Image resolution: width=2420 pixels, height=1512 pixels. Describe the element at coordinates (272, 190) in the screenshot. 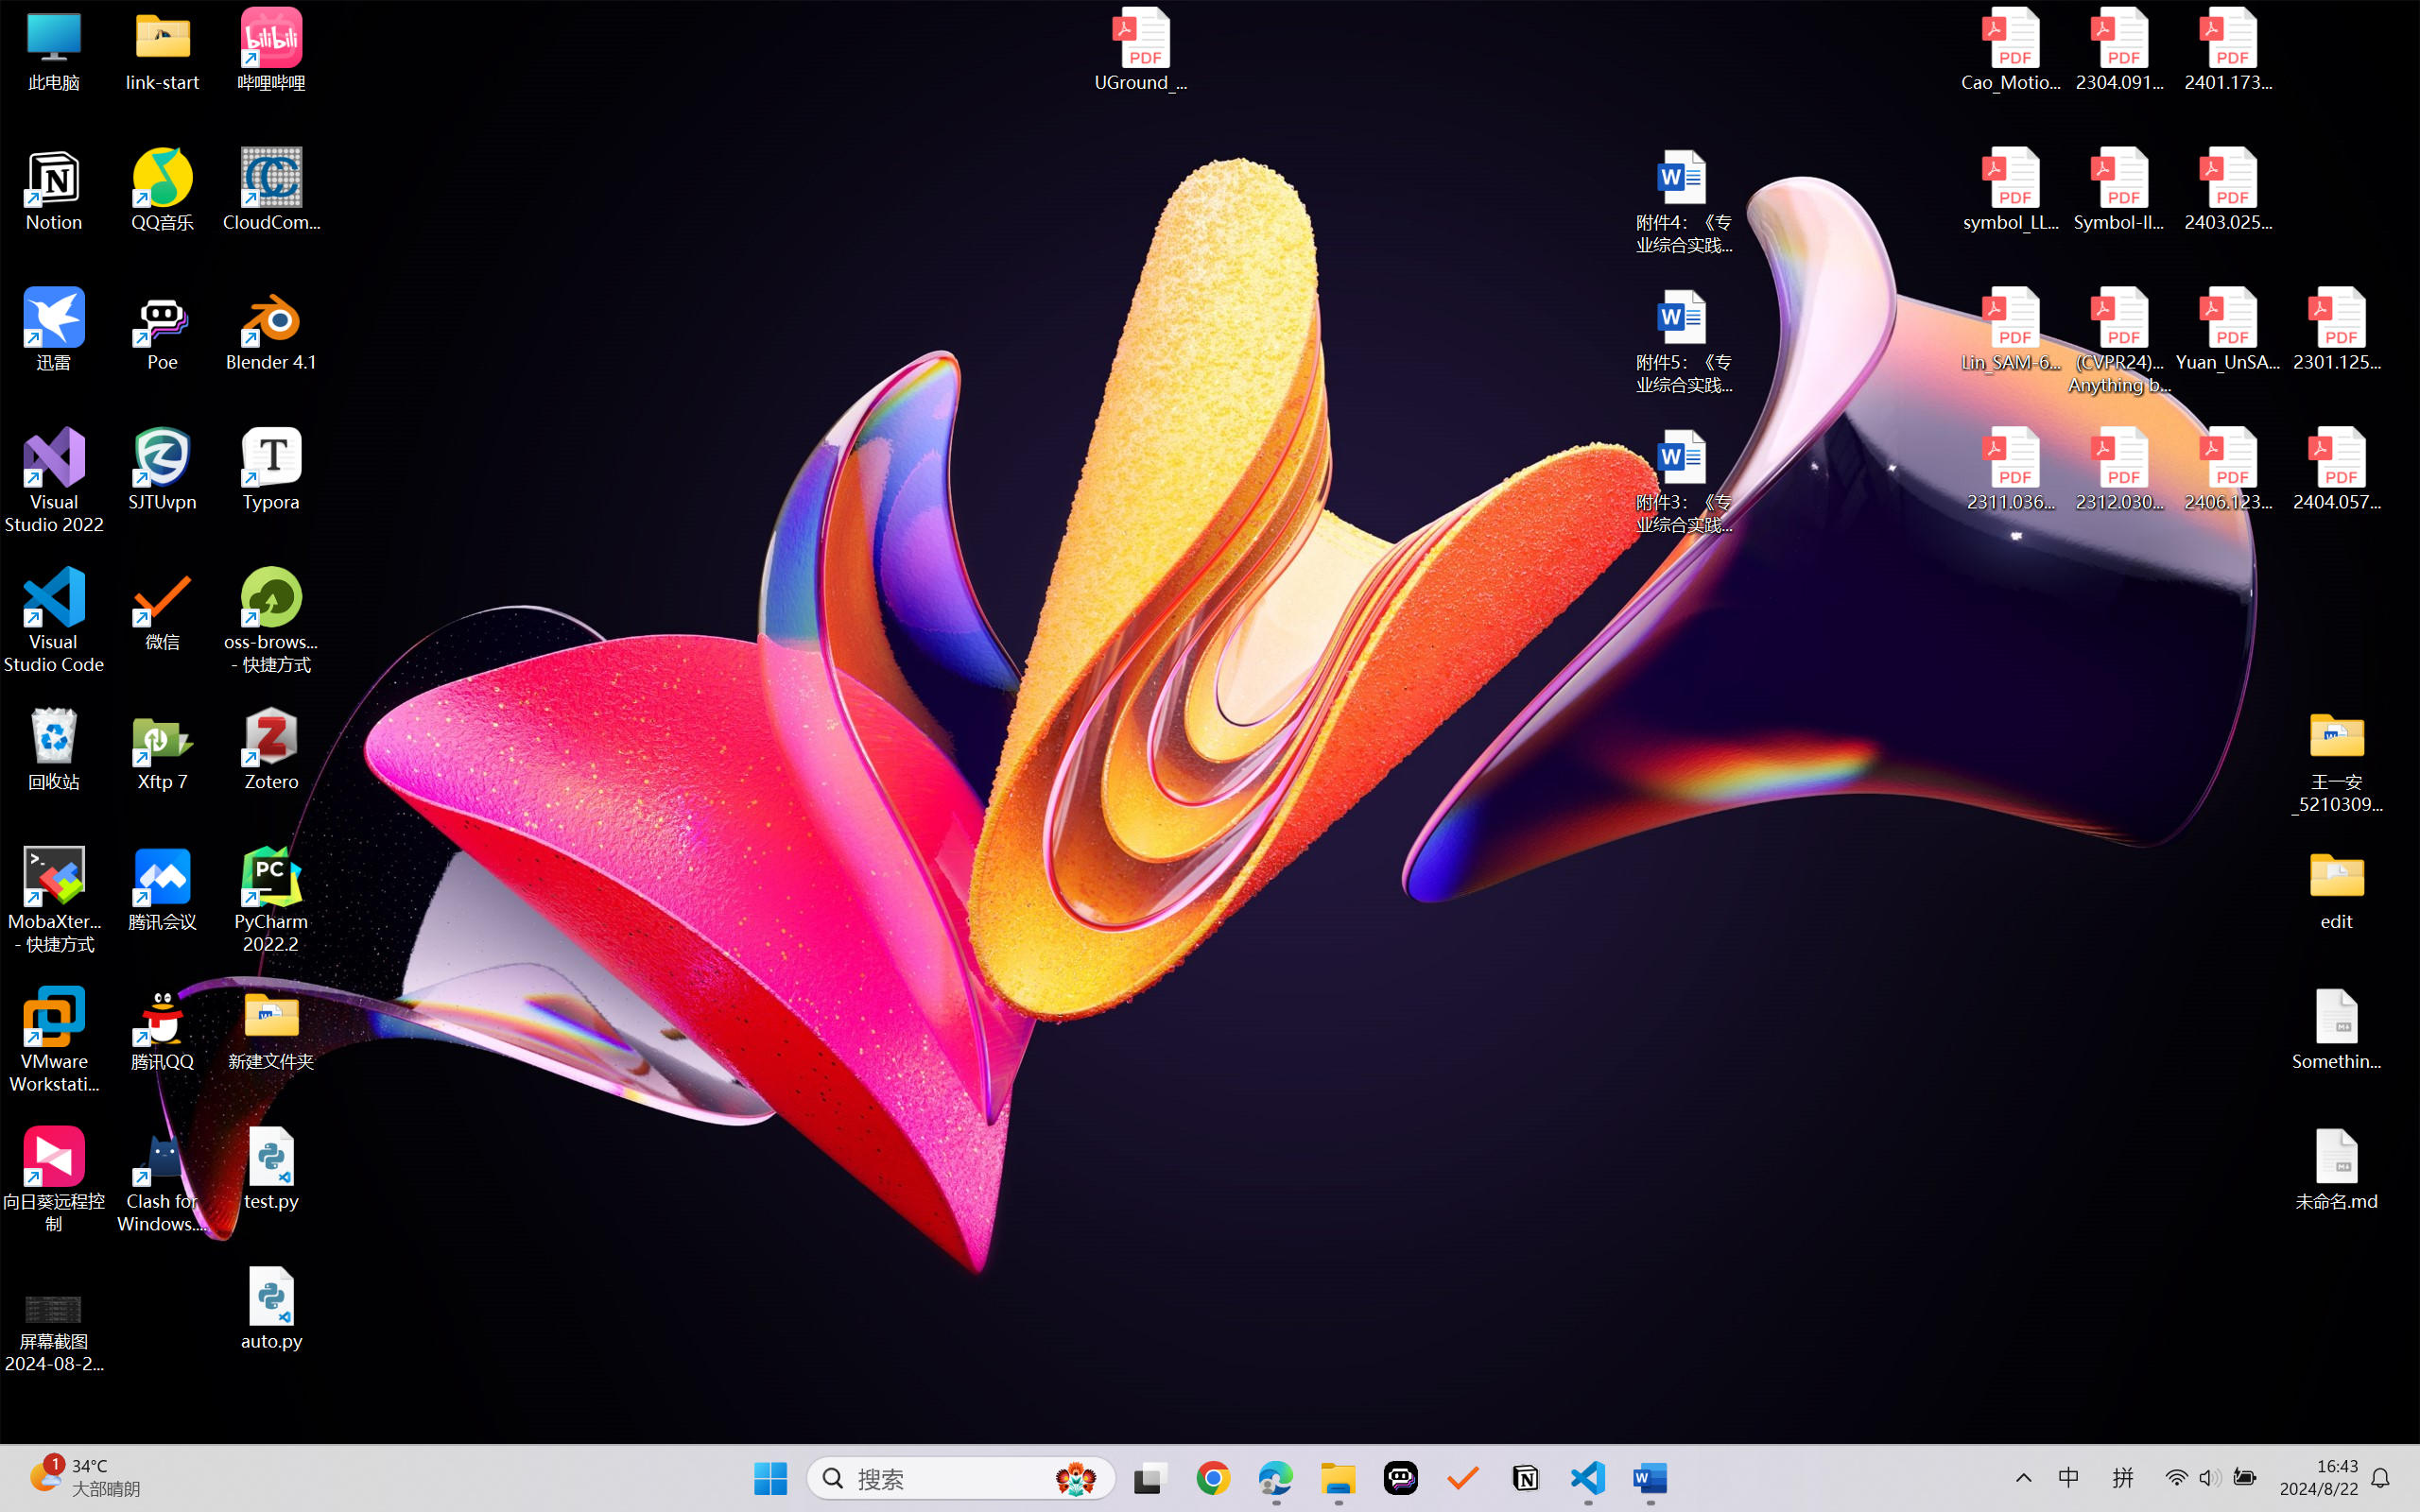

I see `CloudCompare` at that location.